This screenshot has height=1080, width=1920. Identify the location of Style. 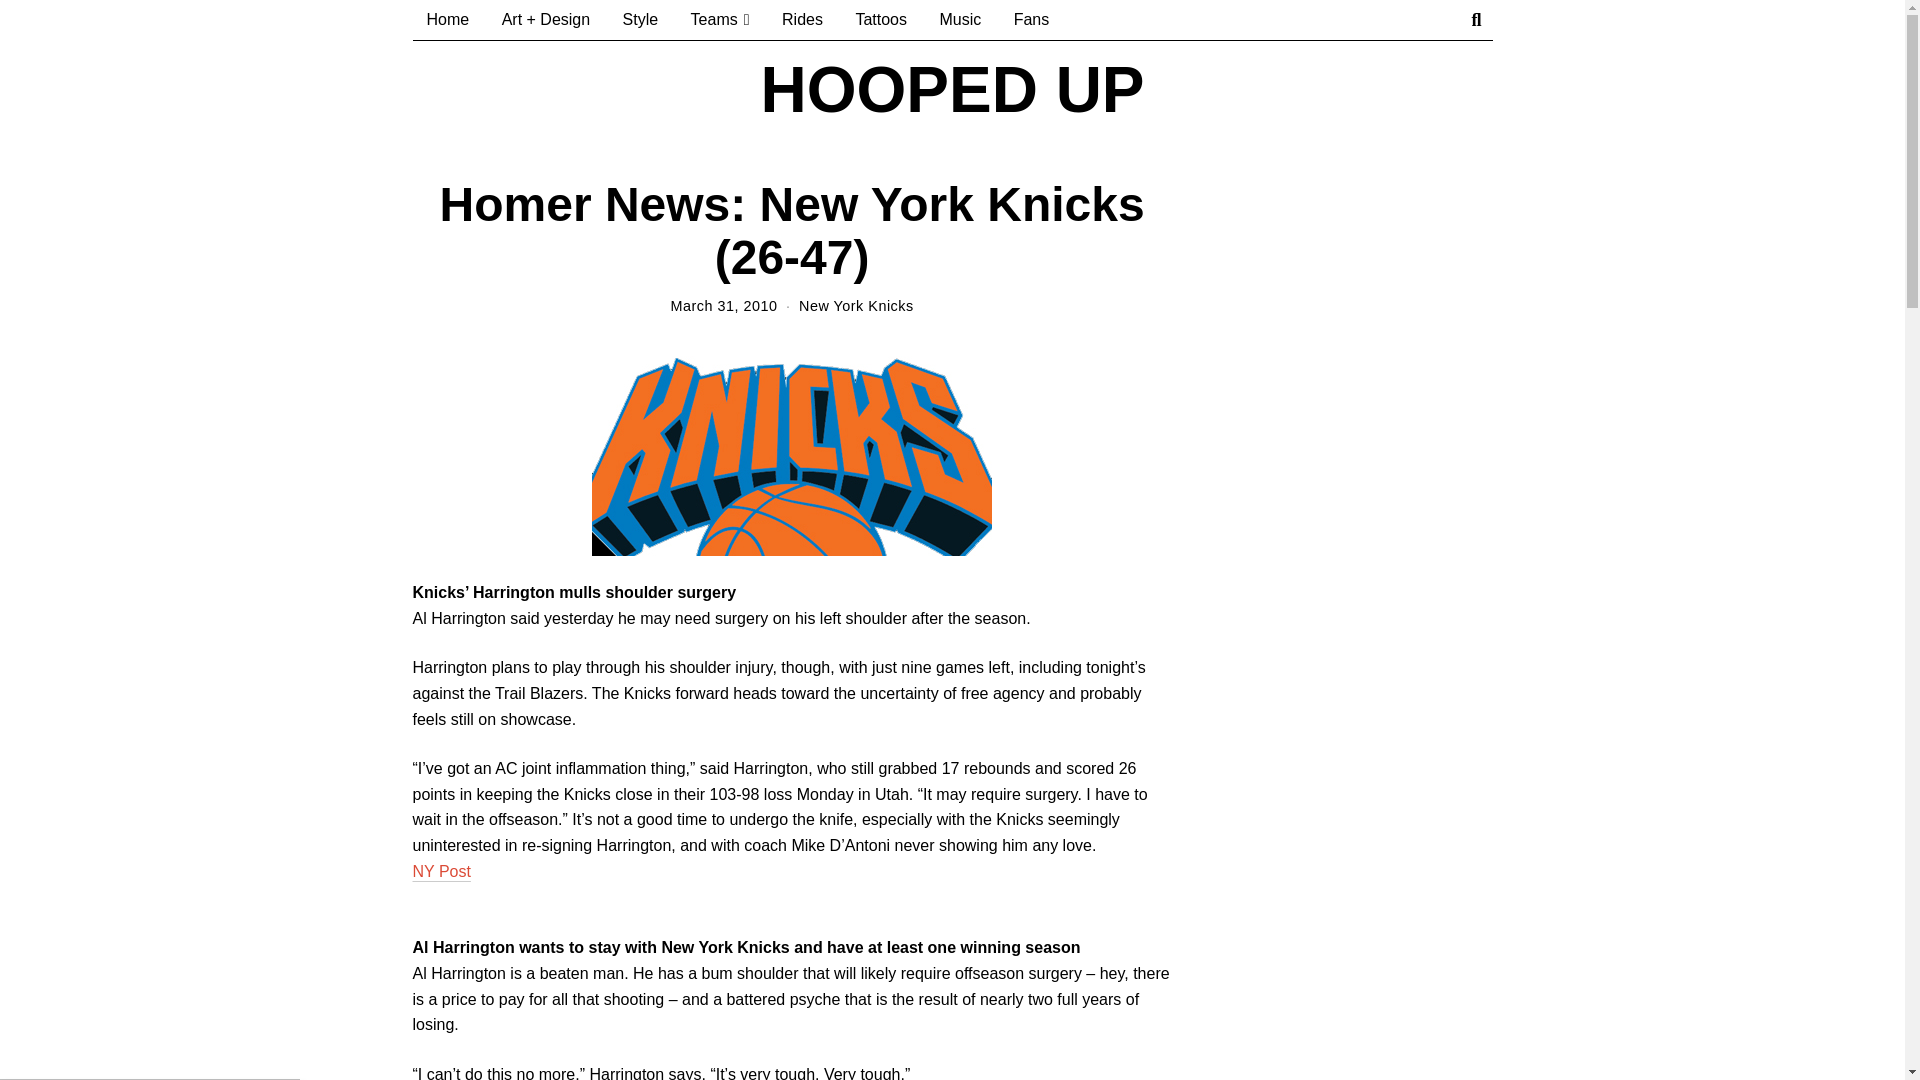
(640, 20).